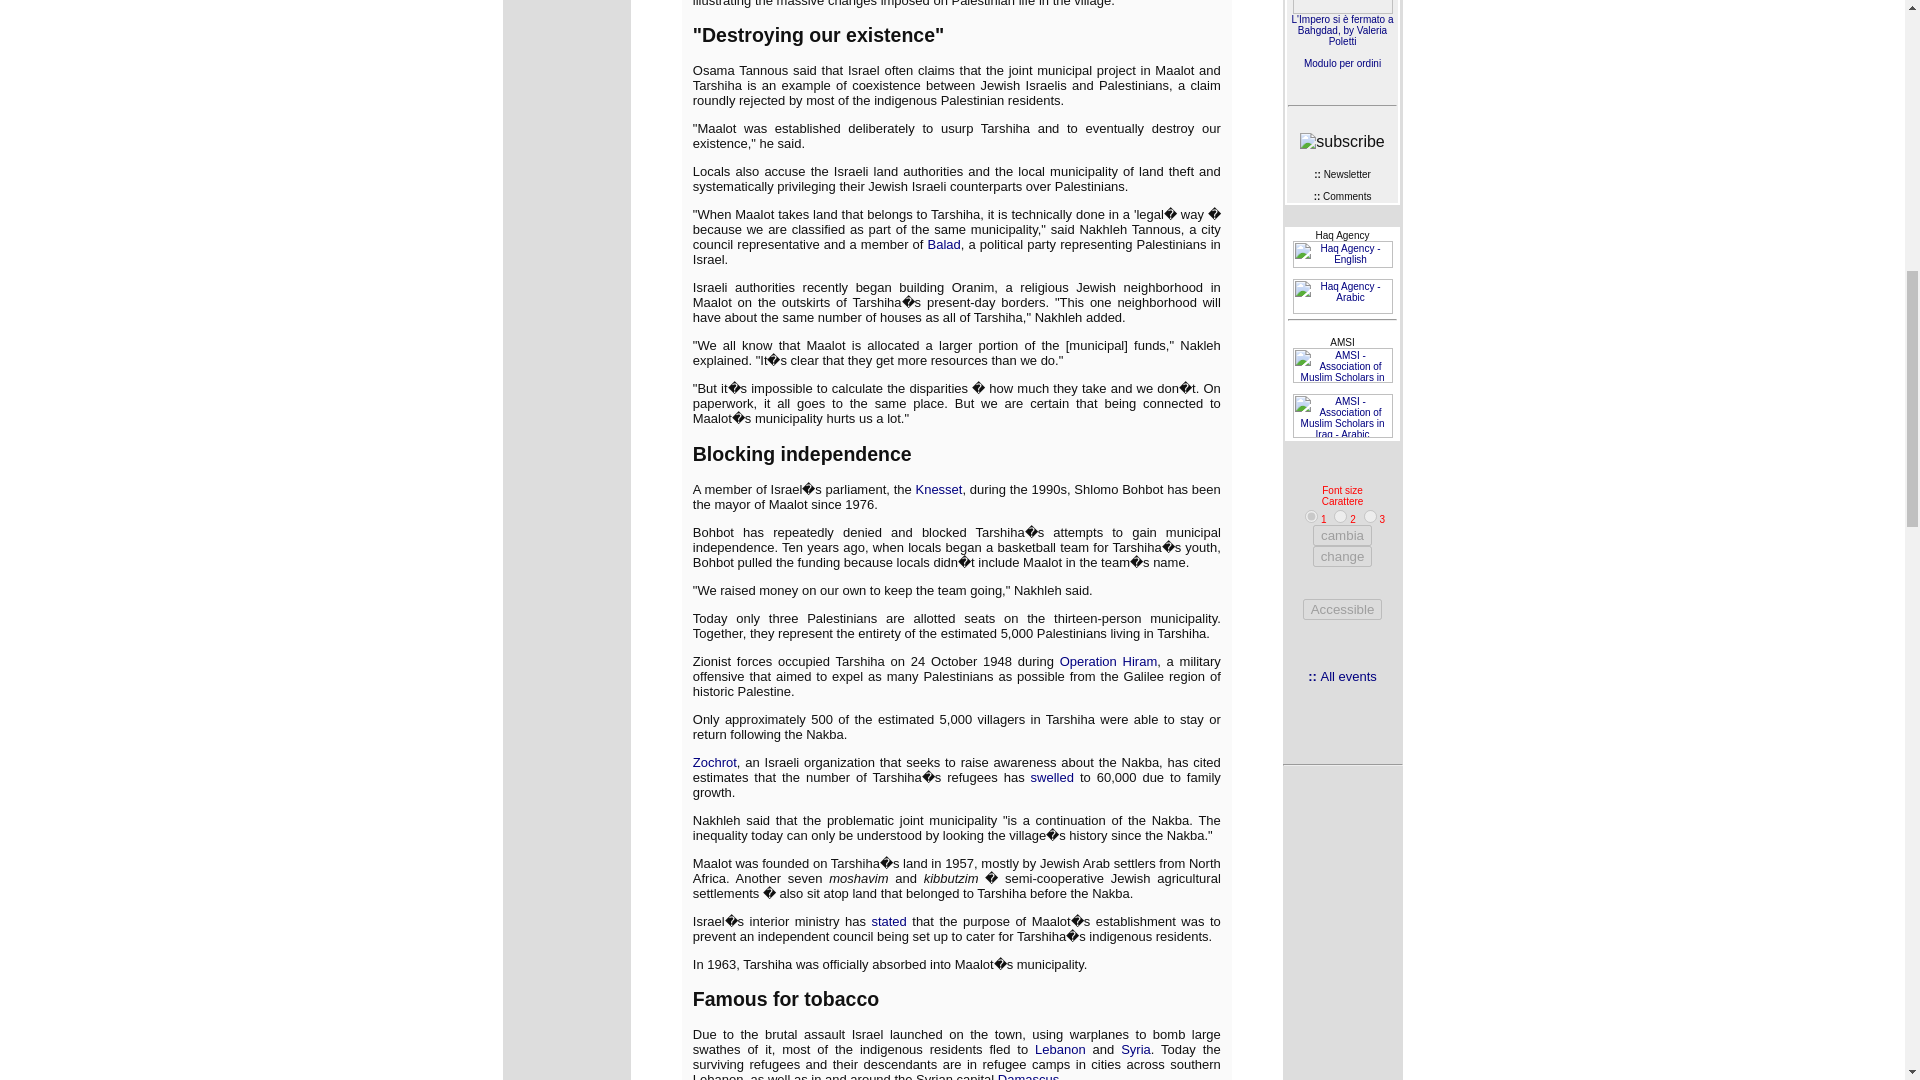 The width and height of the screenshot is (1920, 1080). I want to click on 2, so click(1340, 516).